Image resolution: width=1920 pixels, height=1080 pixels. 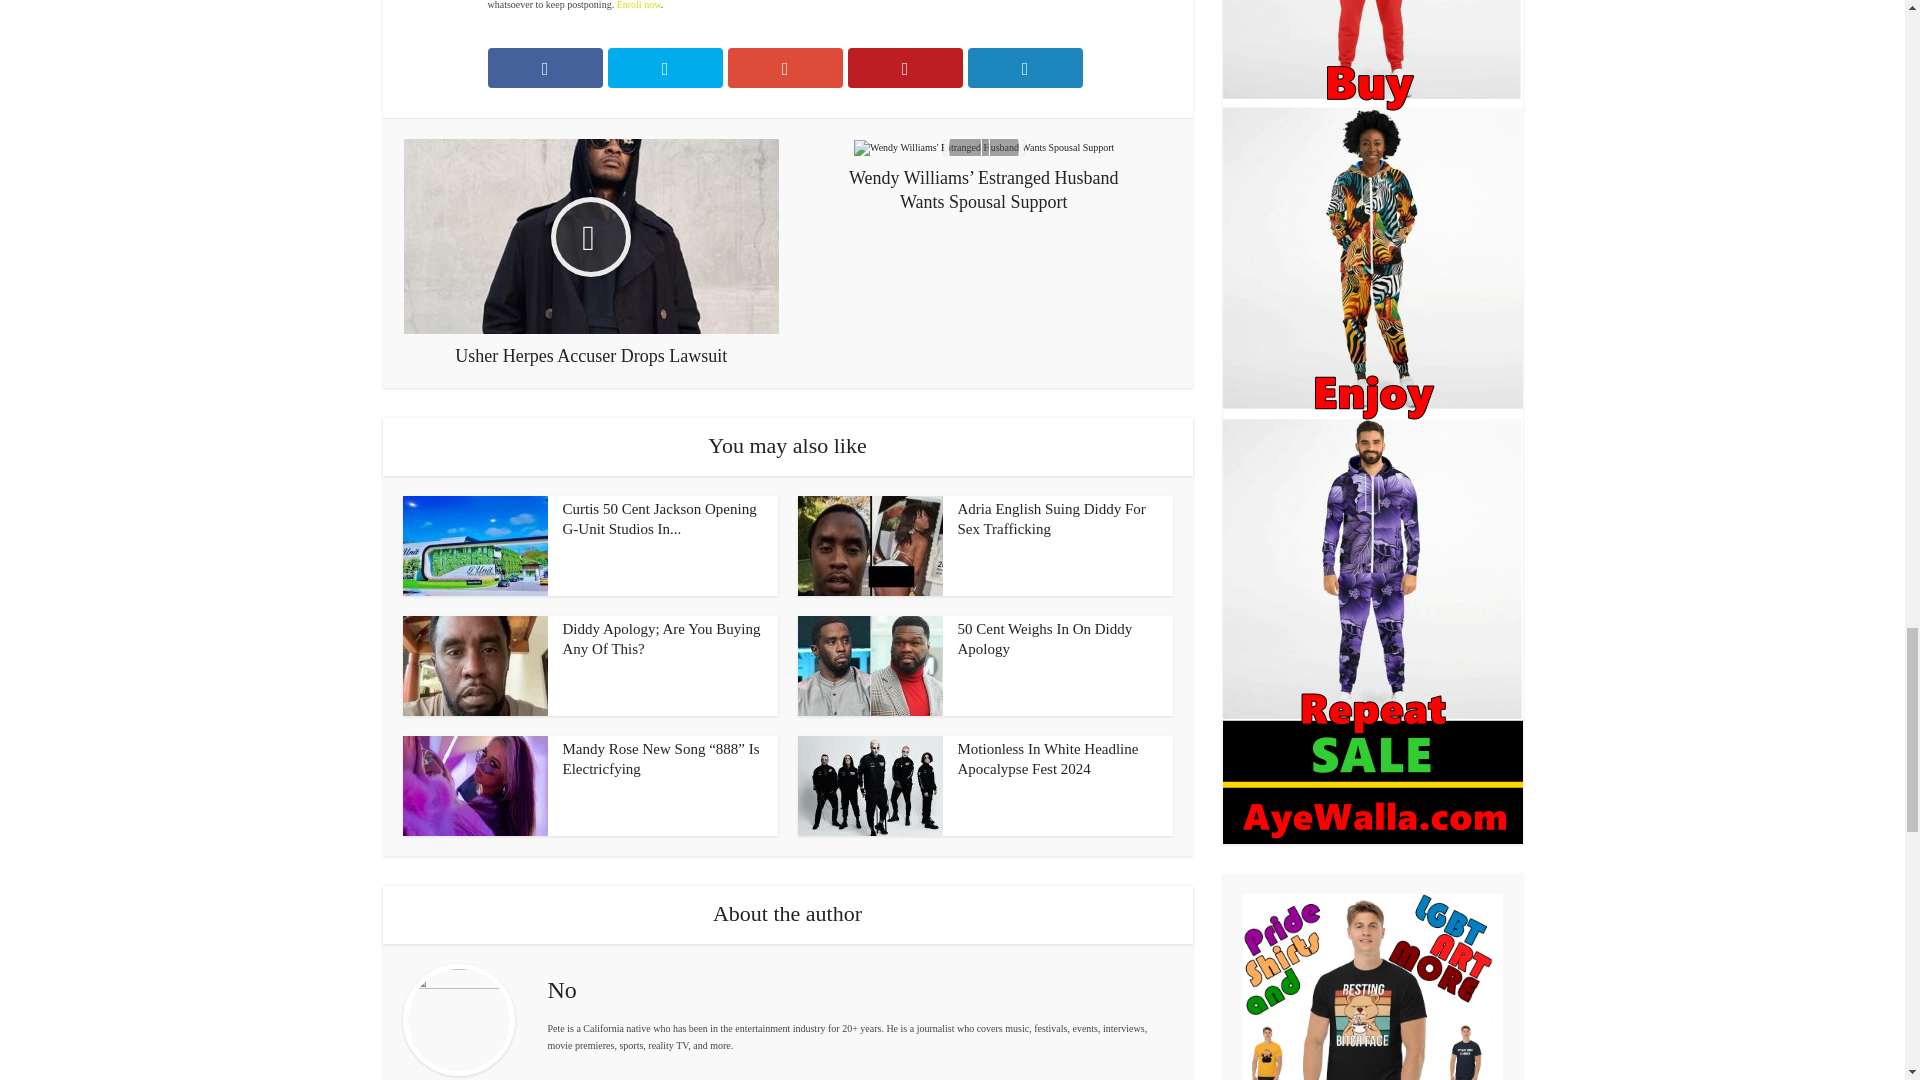 What do you see at coordinates (659, 518) in the screenshot?
I see `Curtis 50 Cent Jackson Opening G-Unit Studios In...` at bounding box center [659, 518].